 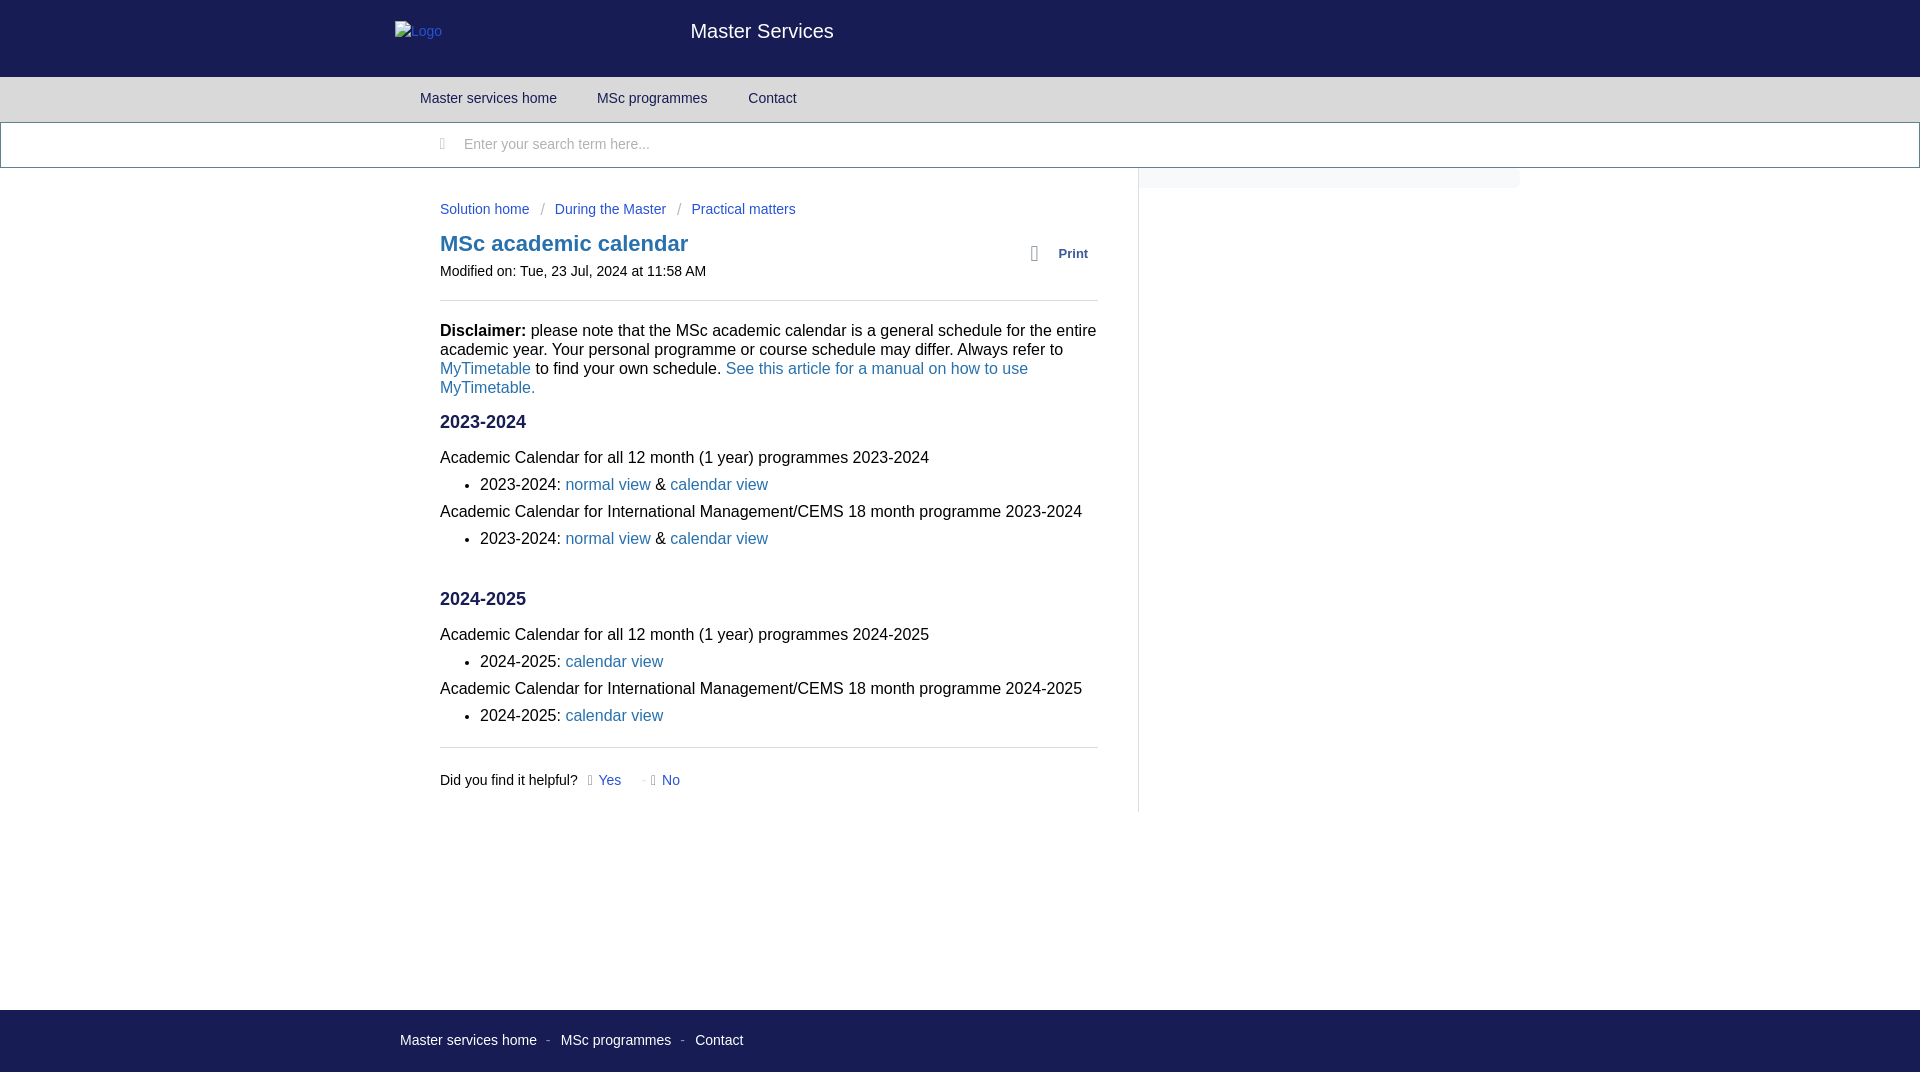 I want to click on Contact, so click(x=772, y=98).